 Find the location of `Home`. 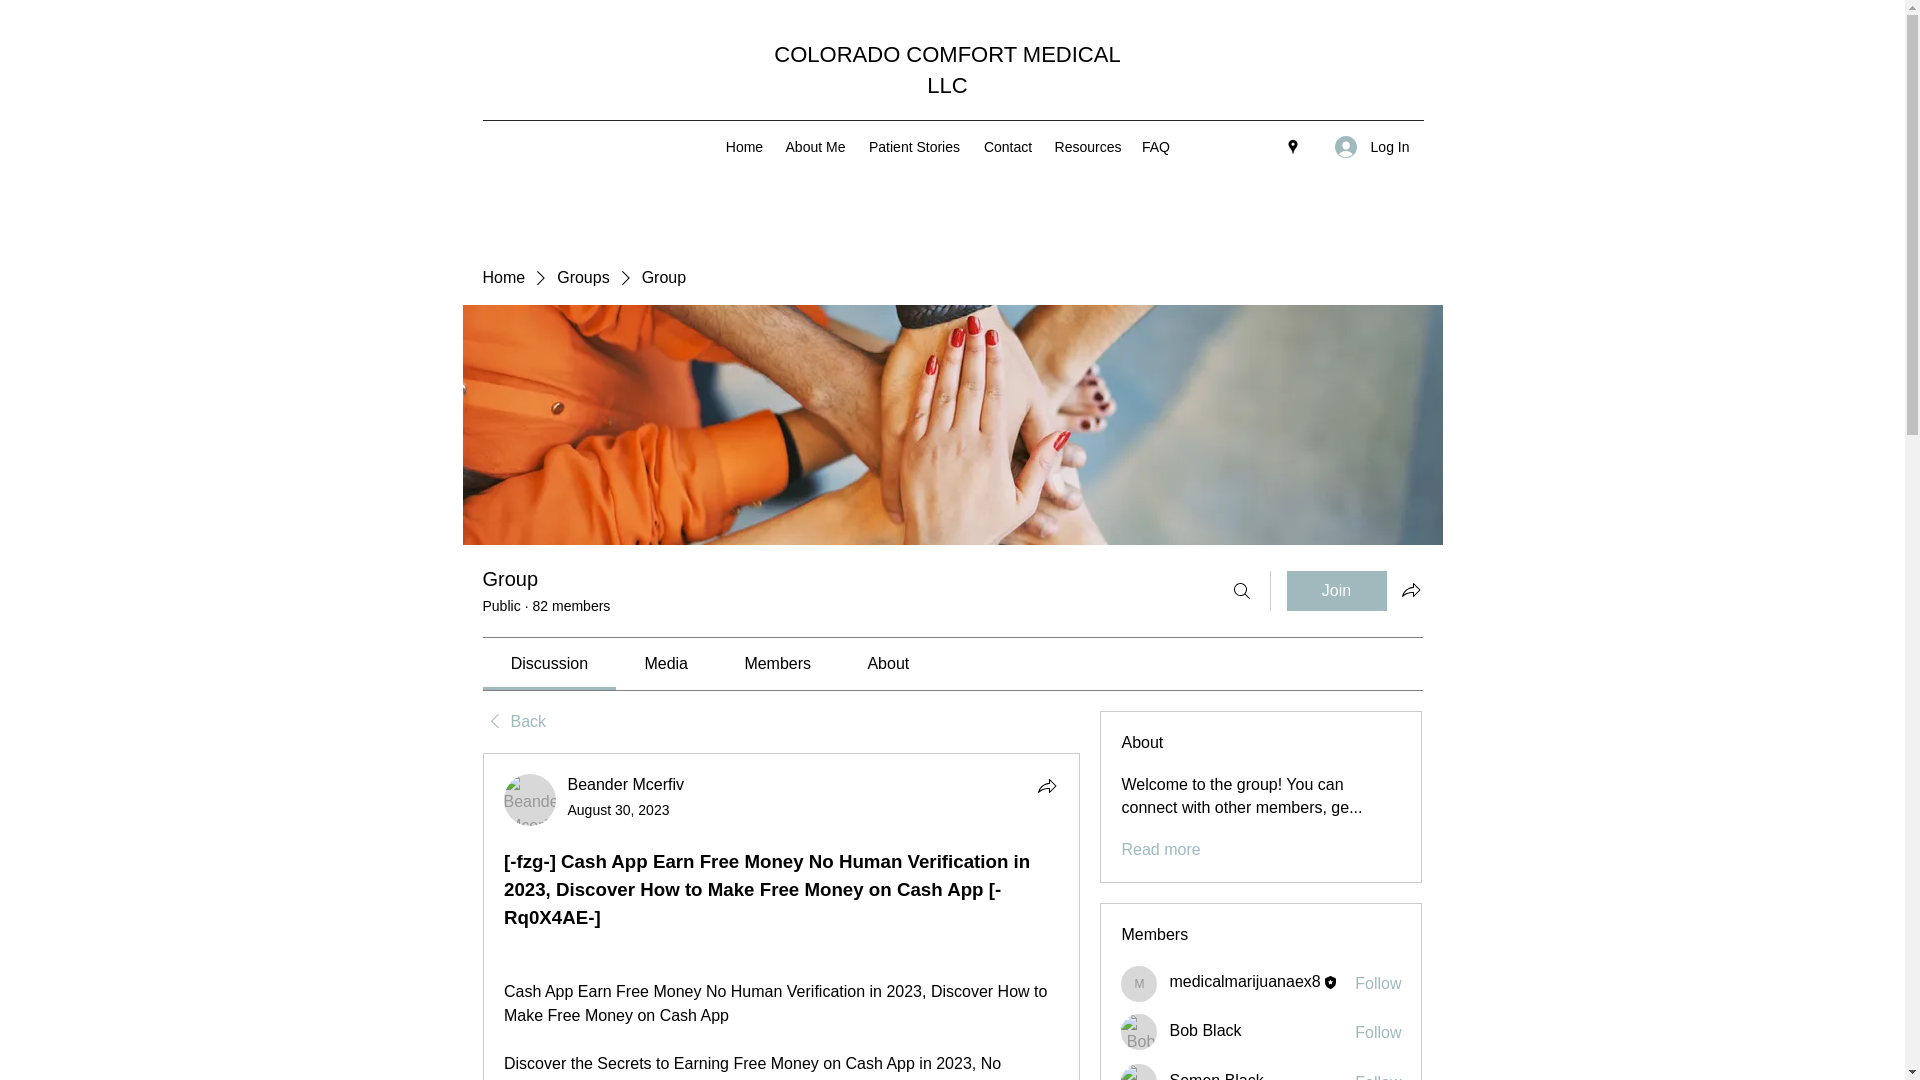

Home is located at coordinates (744, 147).